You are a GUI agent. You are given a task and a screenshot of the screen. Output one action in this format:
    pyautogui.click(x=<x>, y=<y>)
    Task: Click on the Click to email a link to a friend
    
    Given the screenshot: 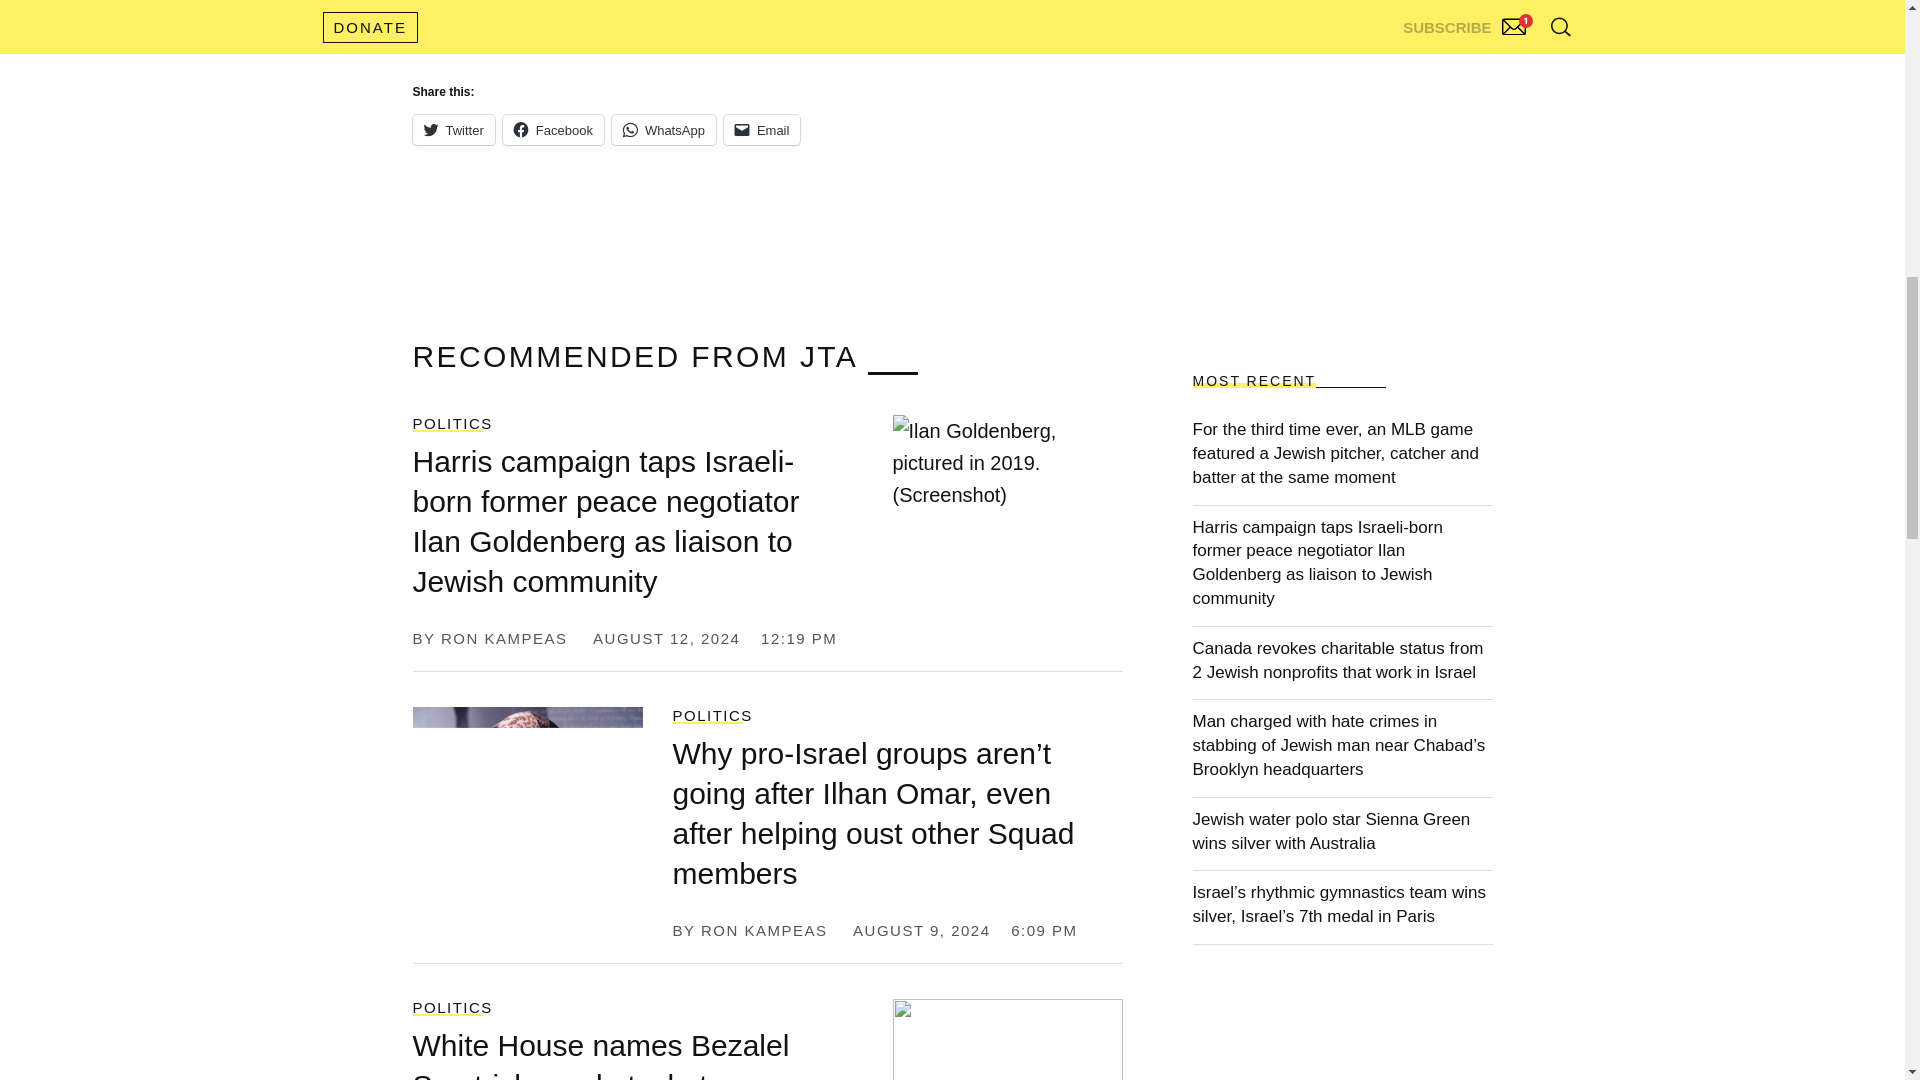 What is the action you would take?
    pyautogui.click(x=762, y=129)
    